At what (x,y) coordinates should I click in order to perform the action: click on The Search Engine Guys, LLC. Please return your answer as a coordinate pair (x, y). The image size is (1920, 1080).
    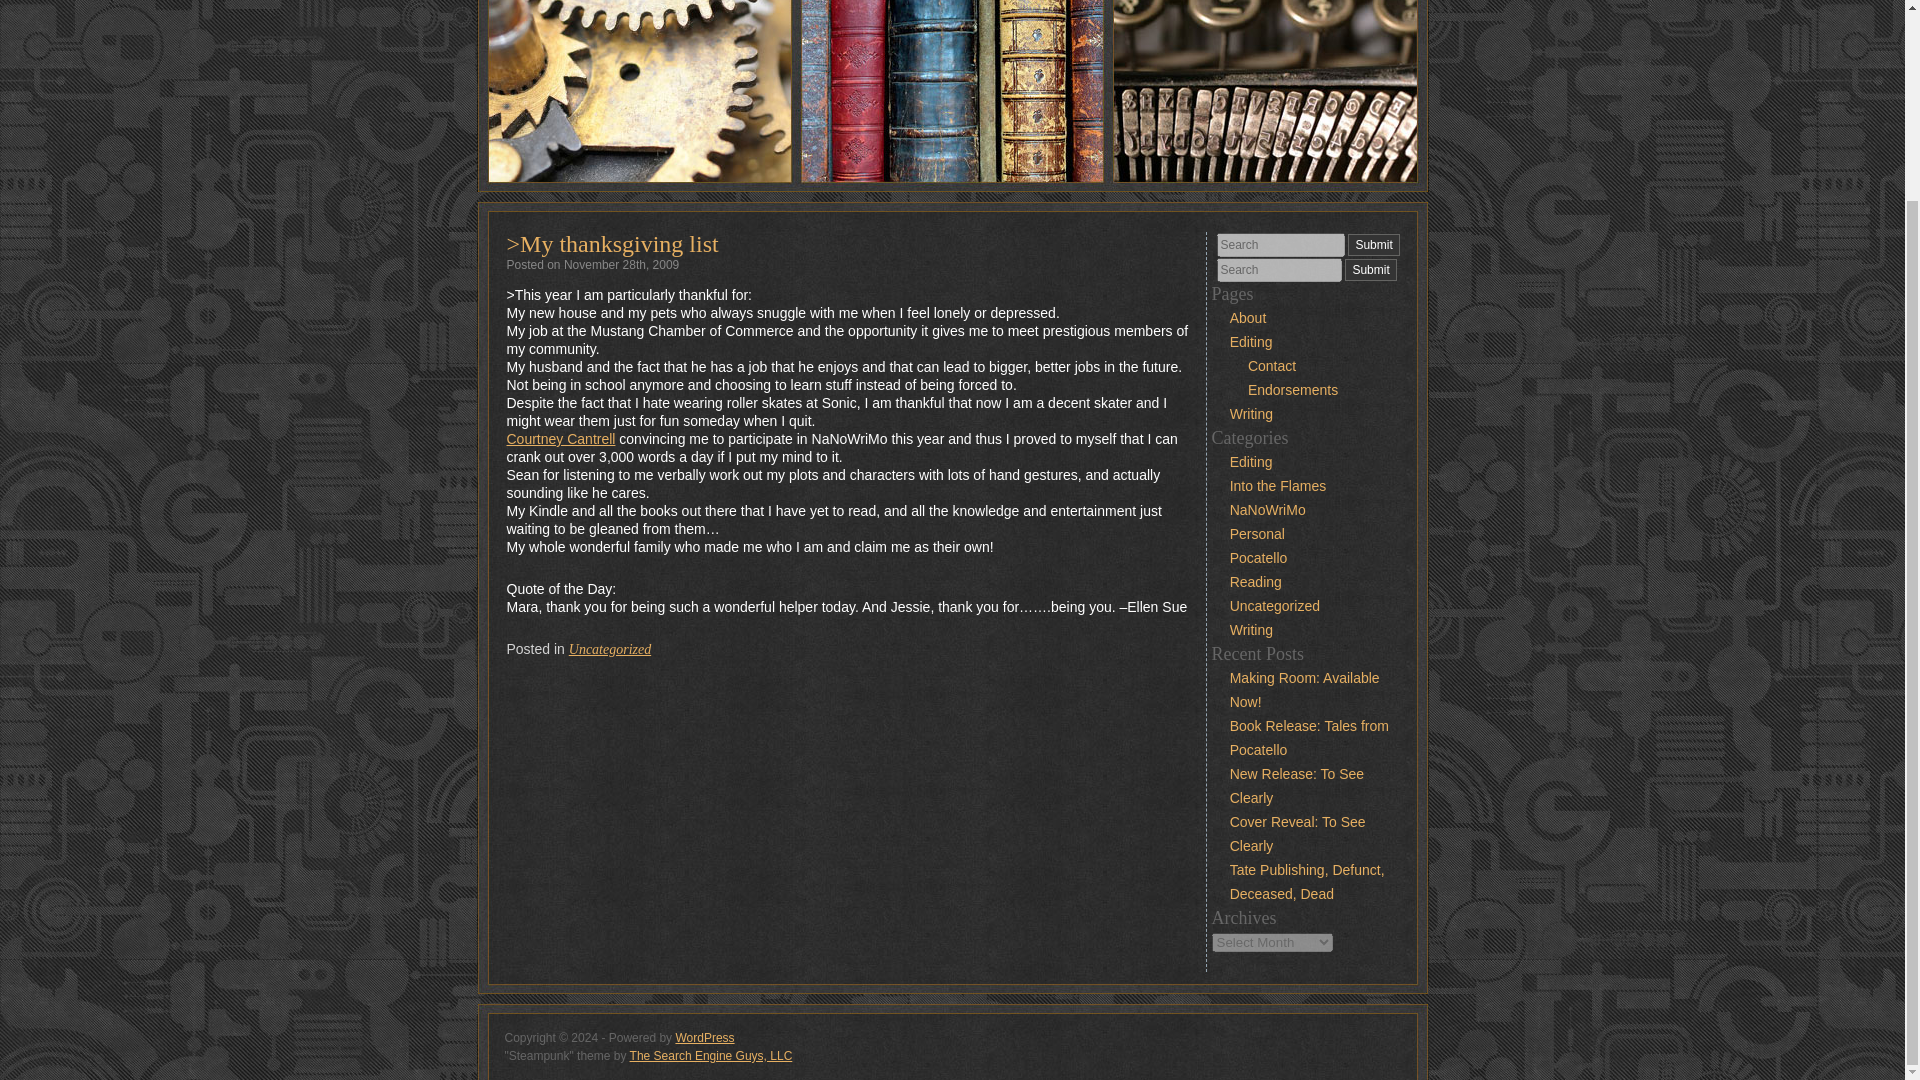
    Looking at the image, I should click on (710, 1055).